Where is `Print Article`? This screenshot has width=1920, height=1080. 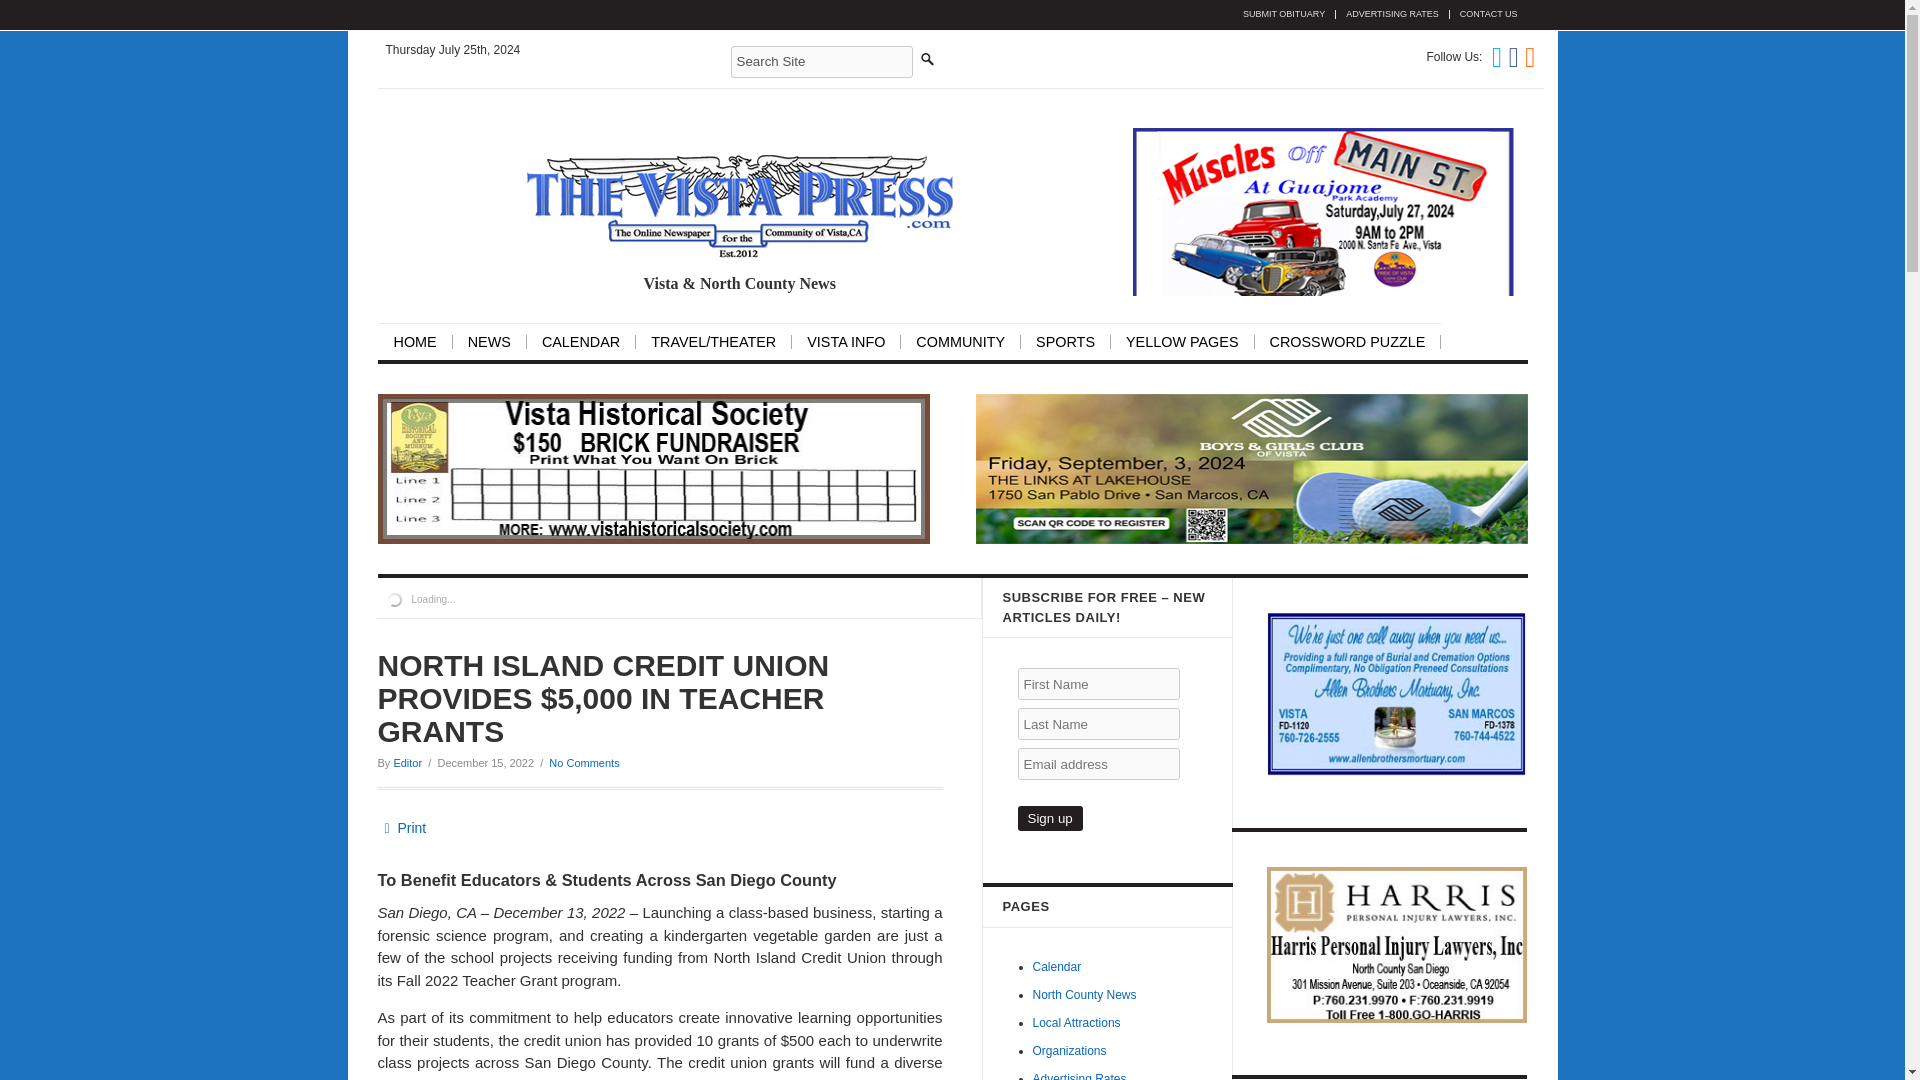 Print Article is located at coordinates (405, 827).